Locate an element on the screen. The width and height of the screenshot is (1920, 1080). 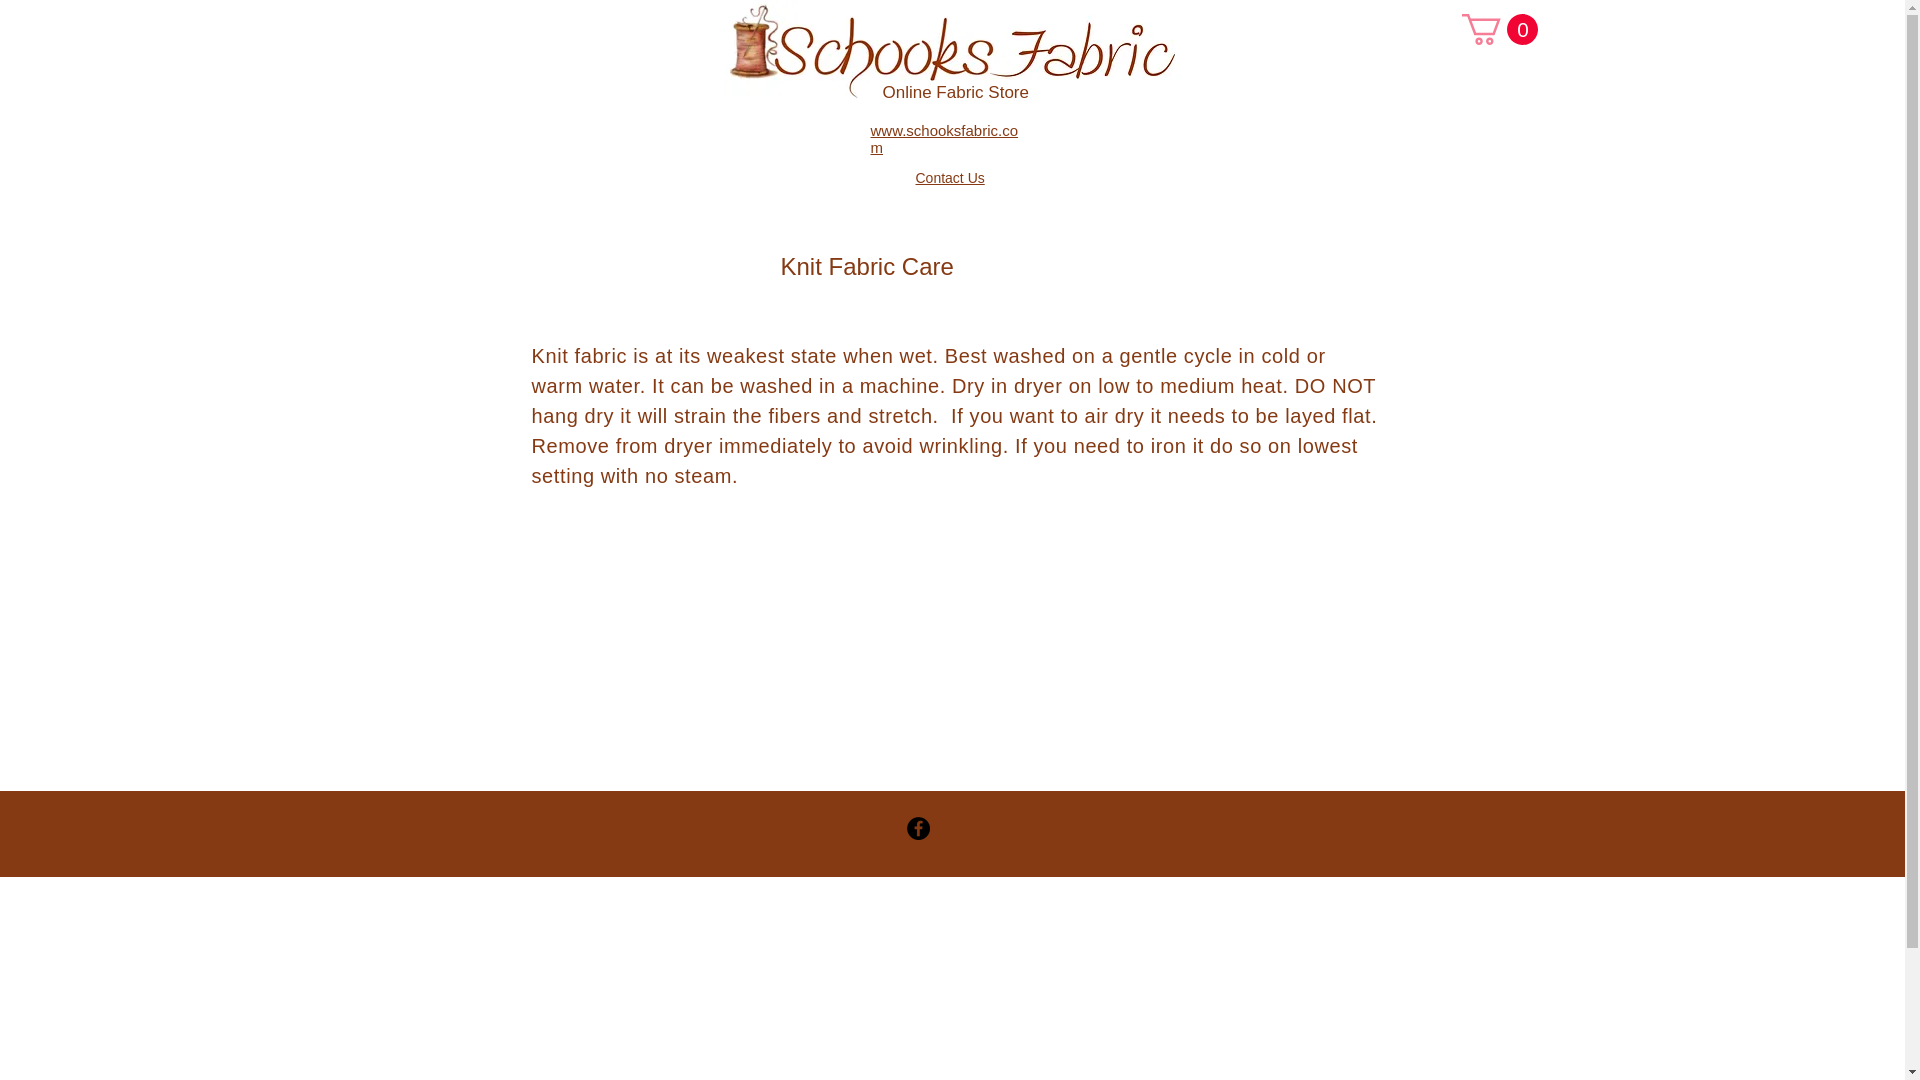
www.schooksfabric.com is located at coordinates (943, 138).